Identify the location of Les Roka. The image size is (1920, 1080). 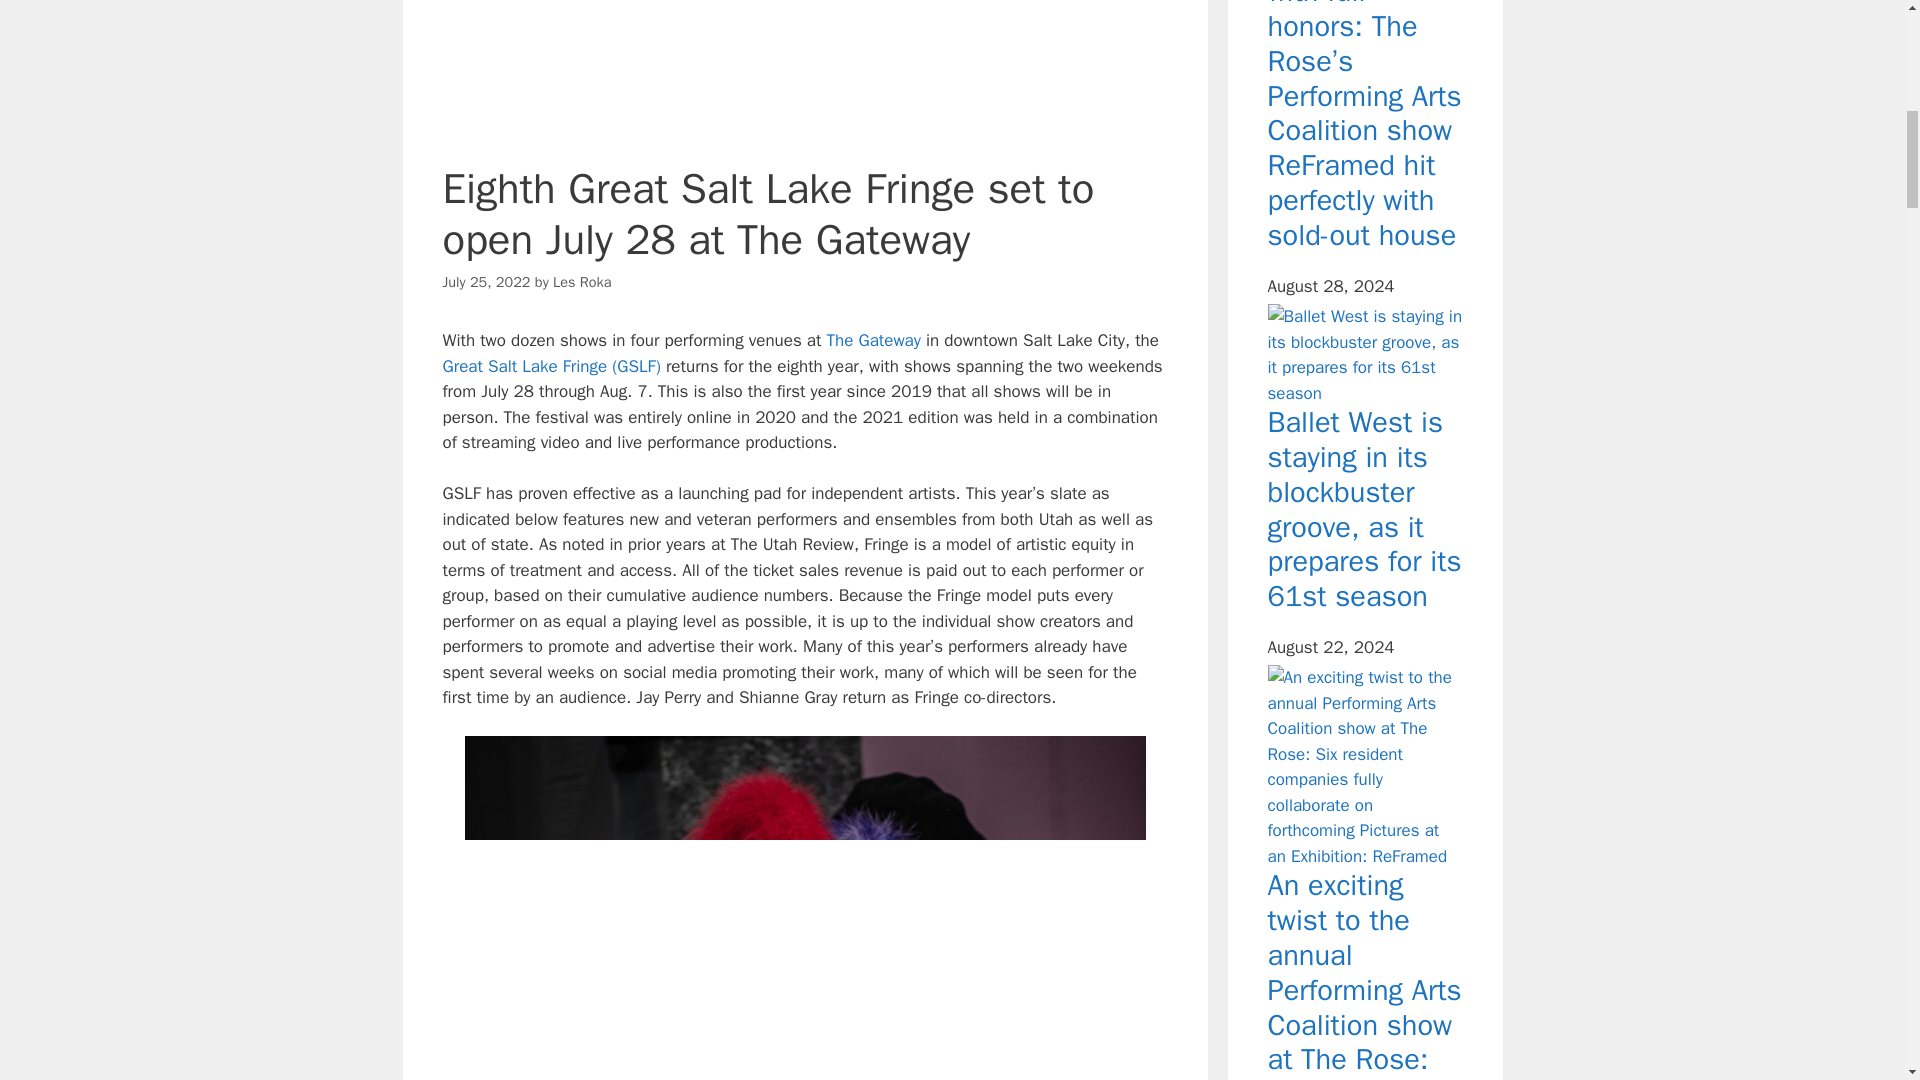
(582, 282).